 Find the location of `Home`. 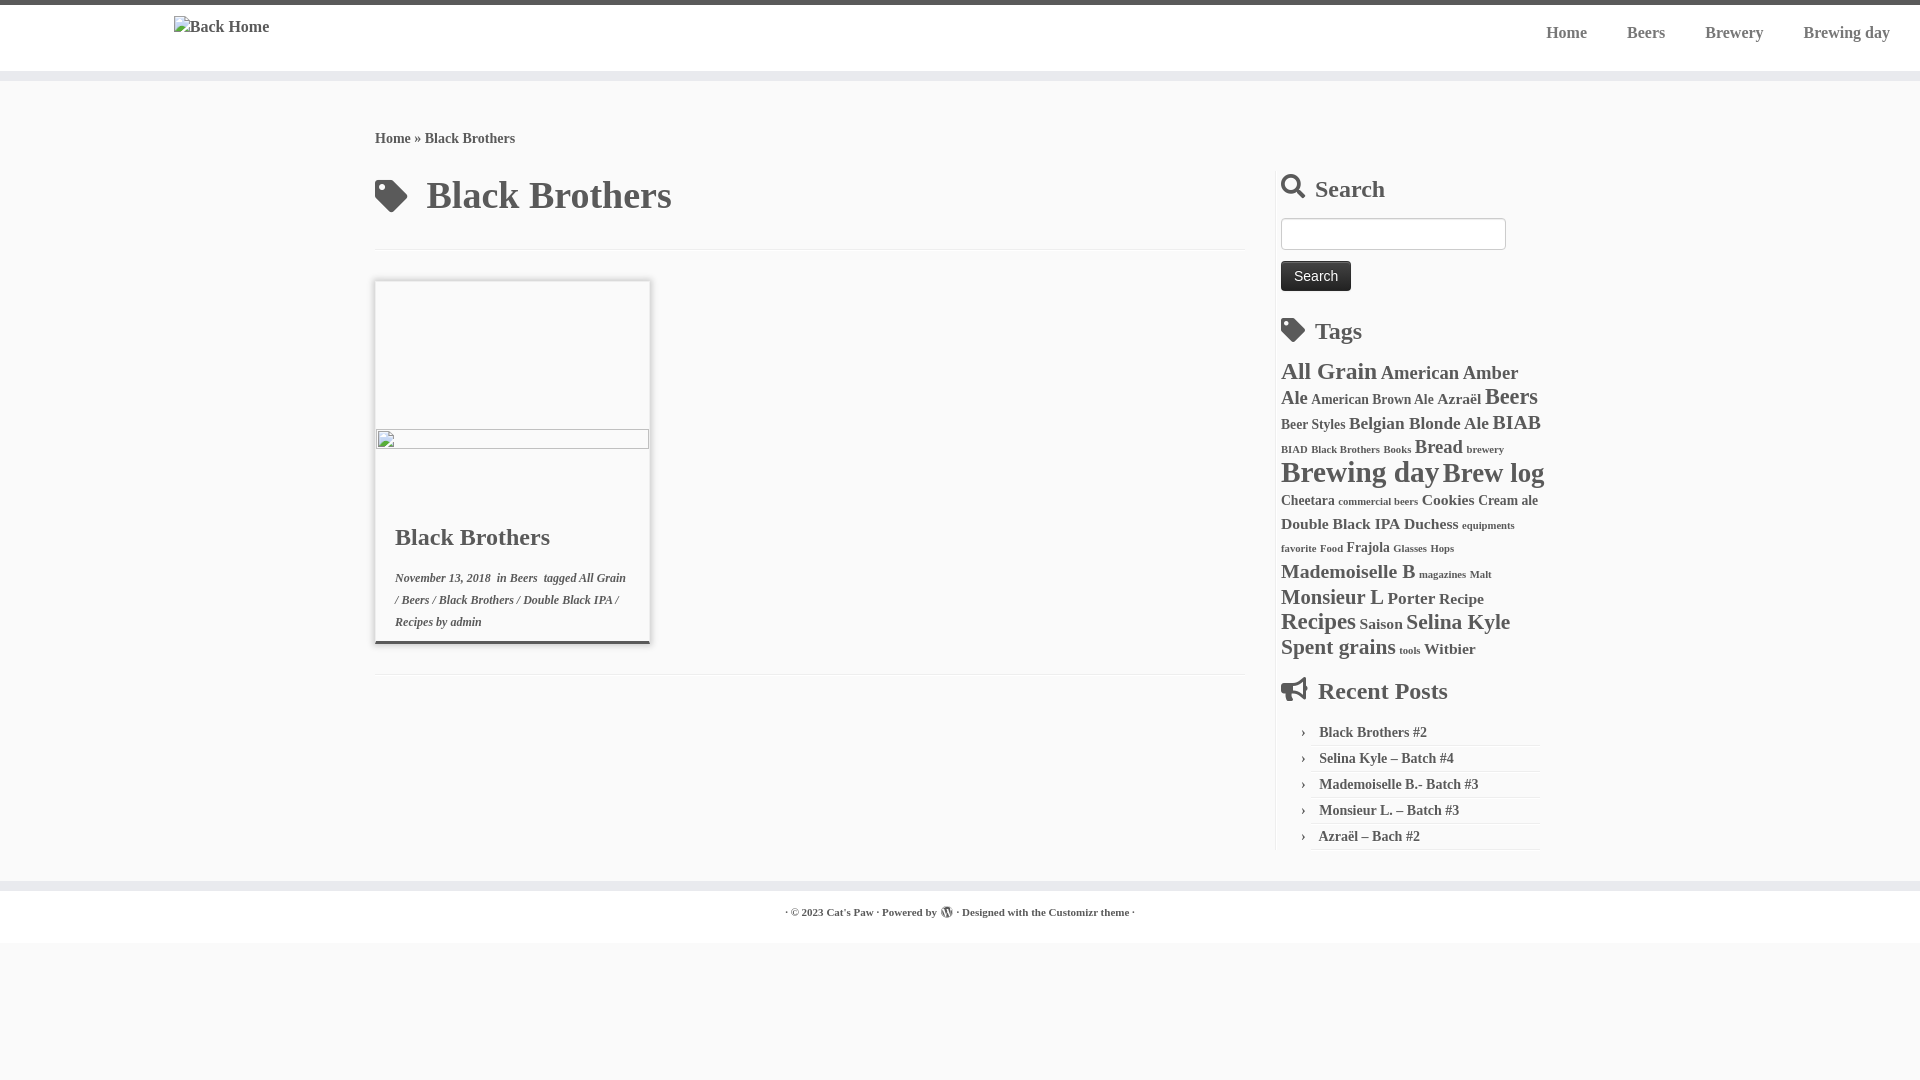

Home is located at coordinates (1566, 33).